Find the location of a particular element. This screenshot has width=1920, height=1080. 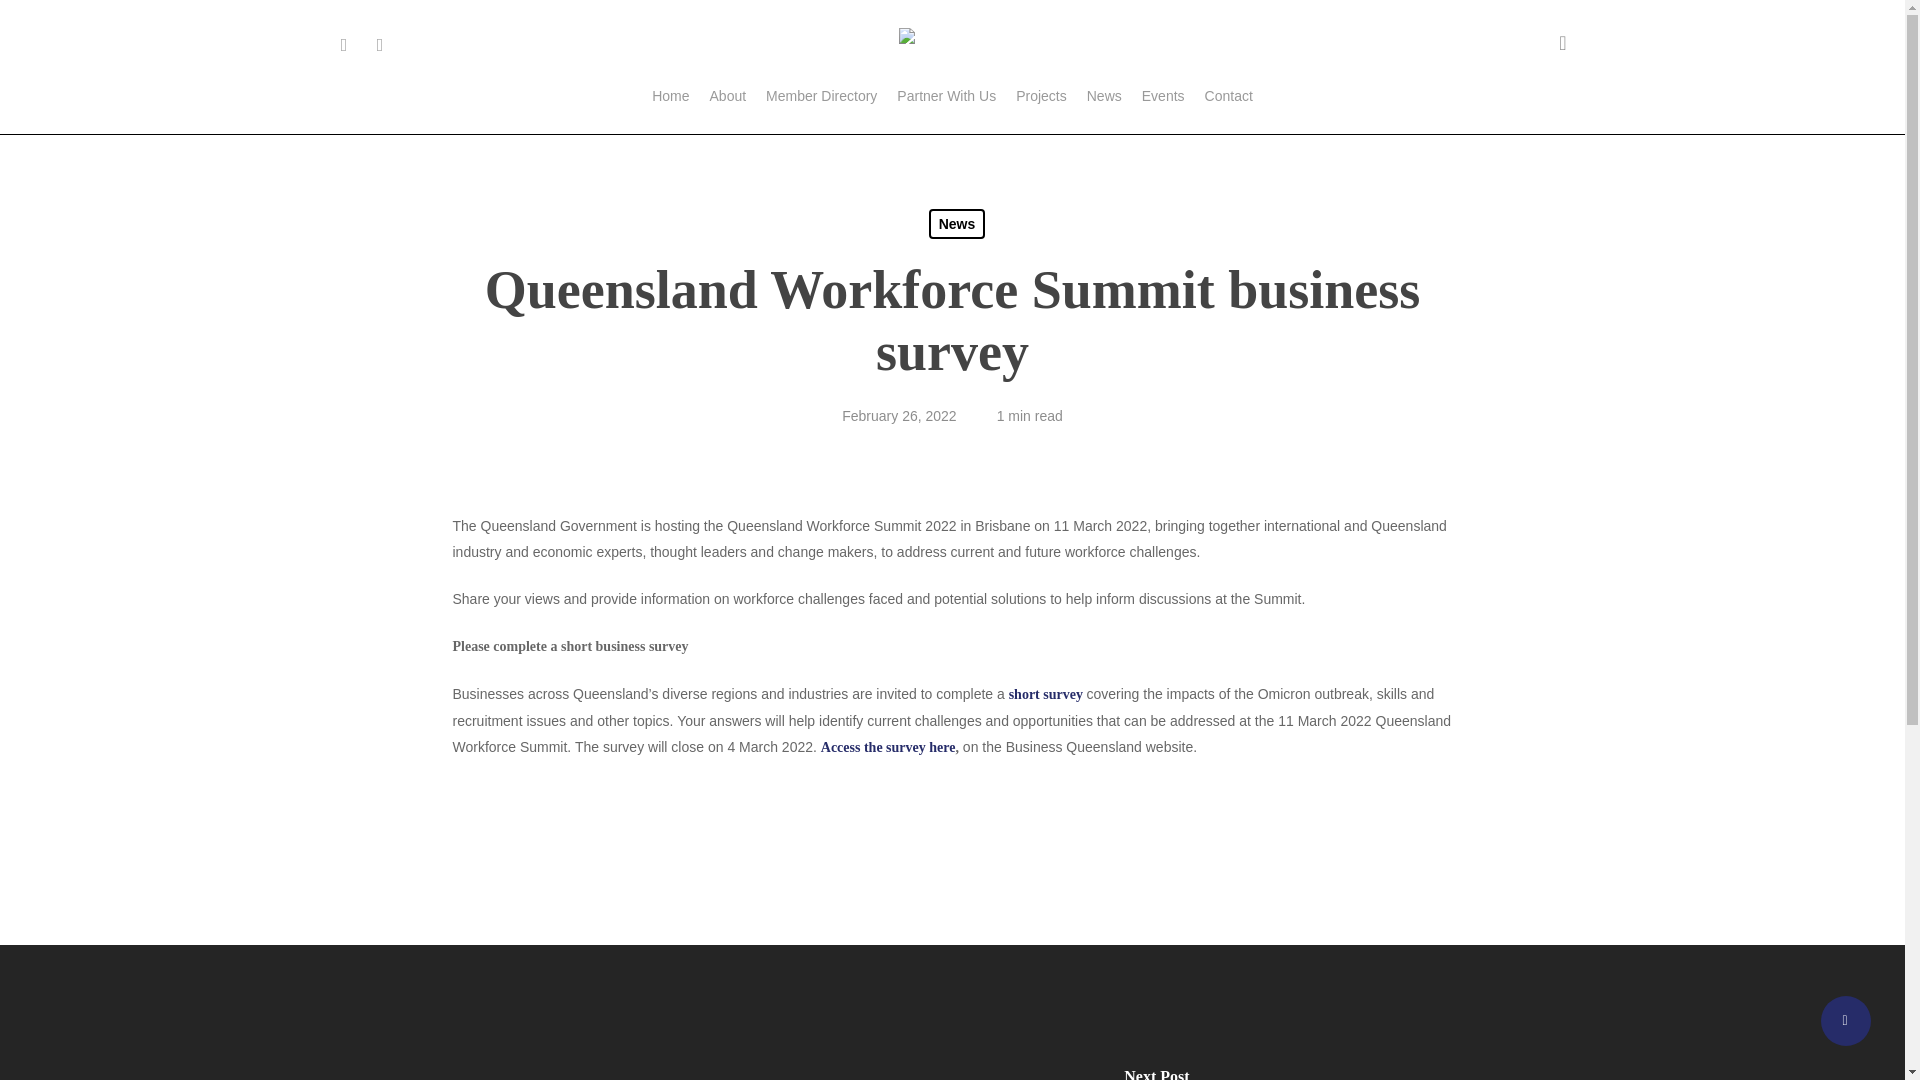

facebook is located at coordinates (344, 42).